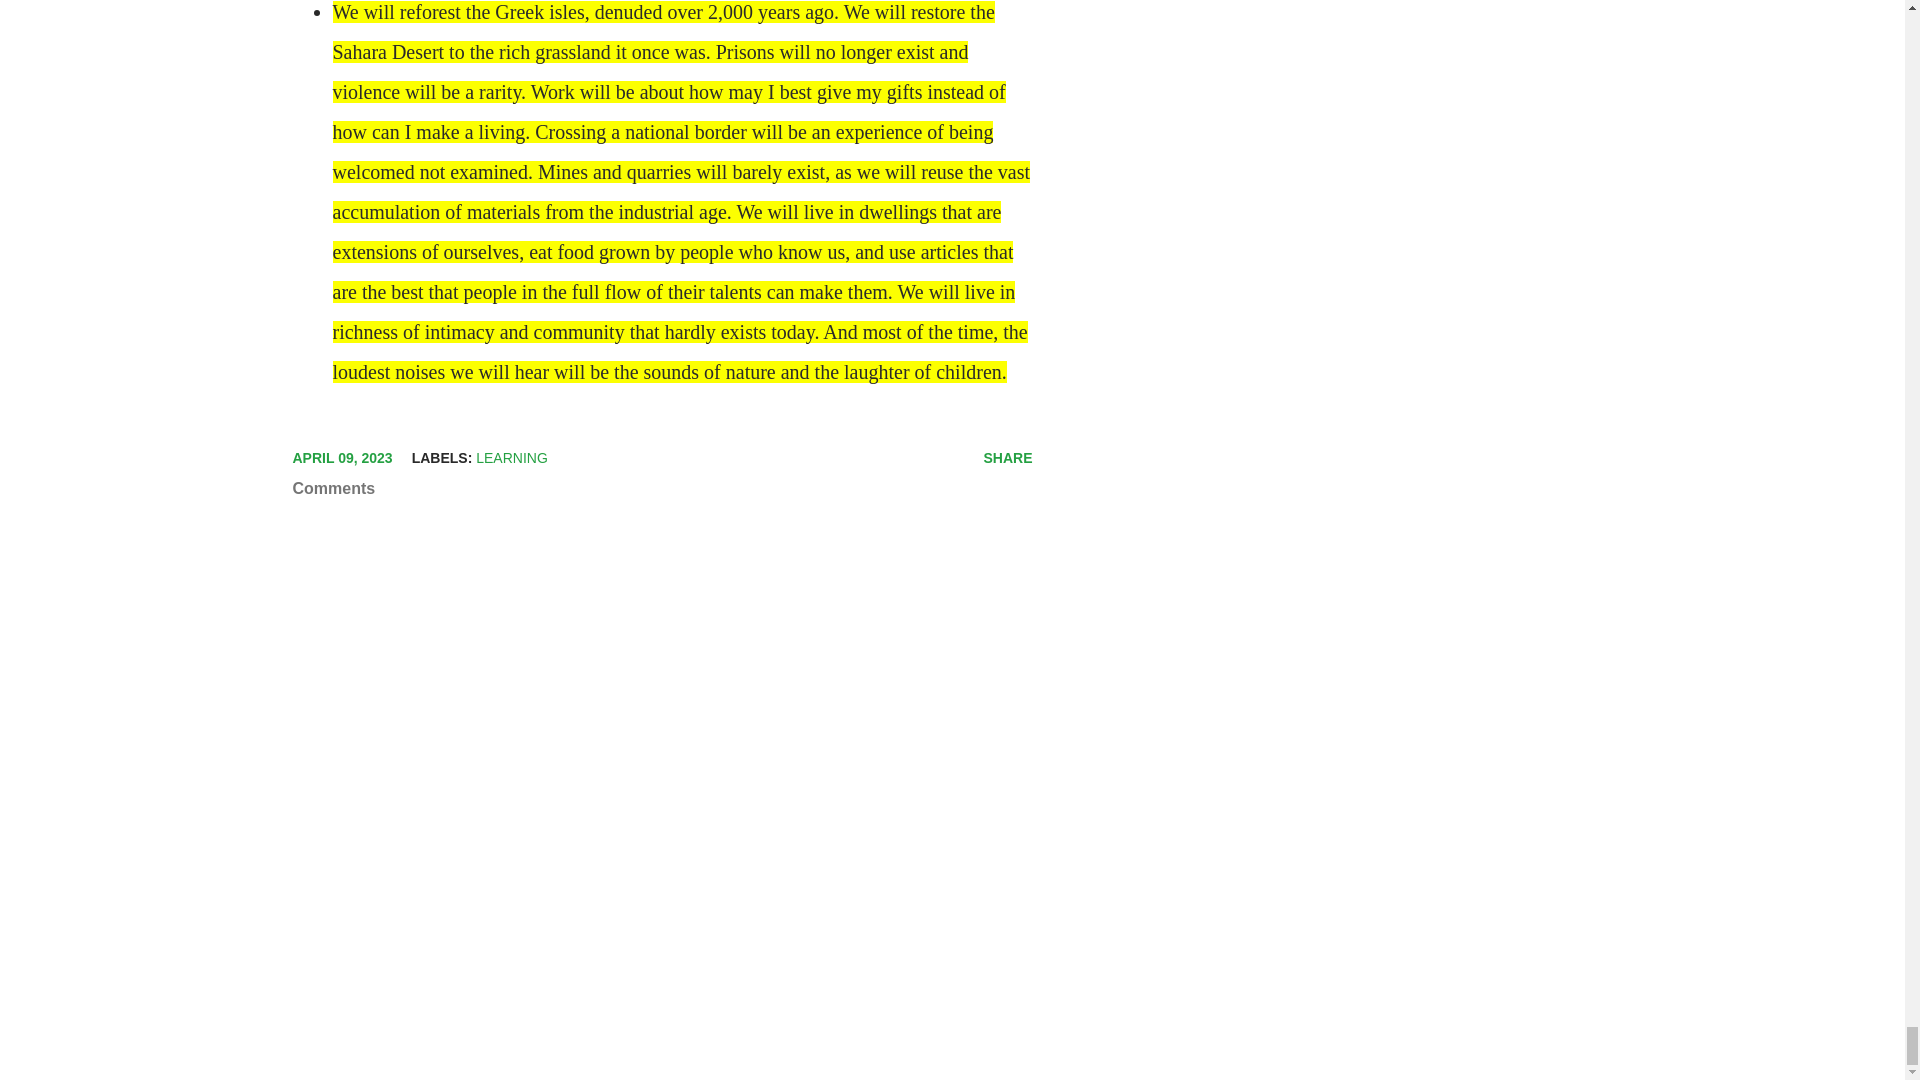  I want to click on APRIL 09, 2023, so click(341, 458).